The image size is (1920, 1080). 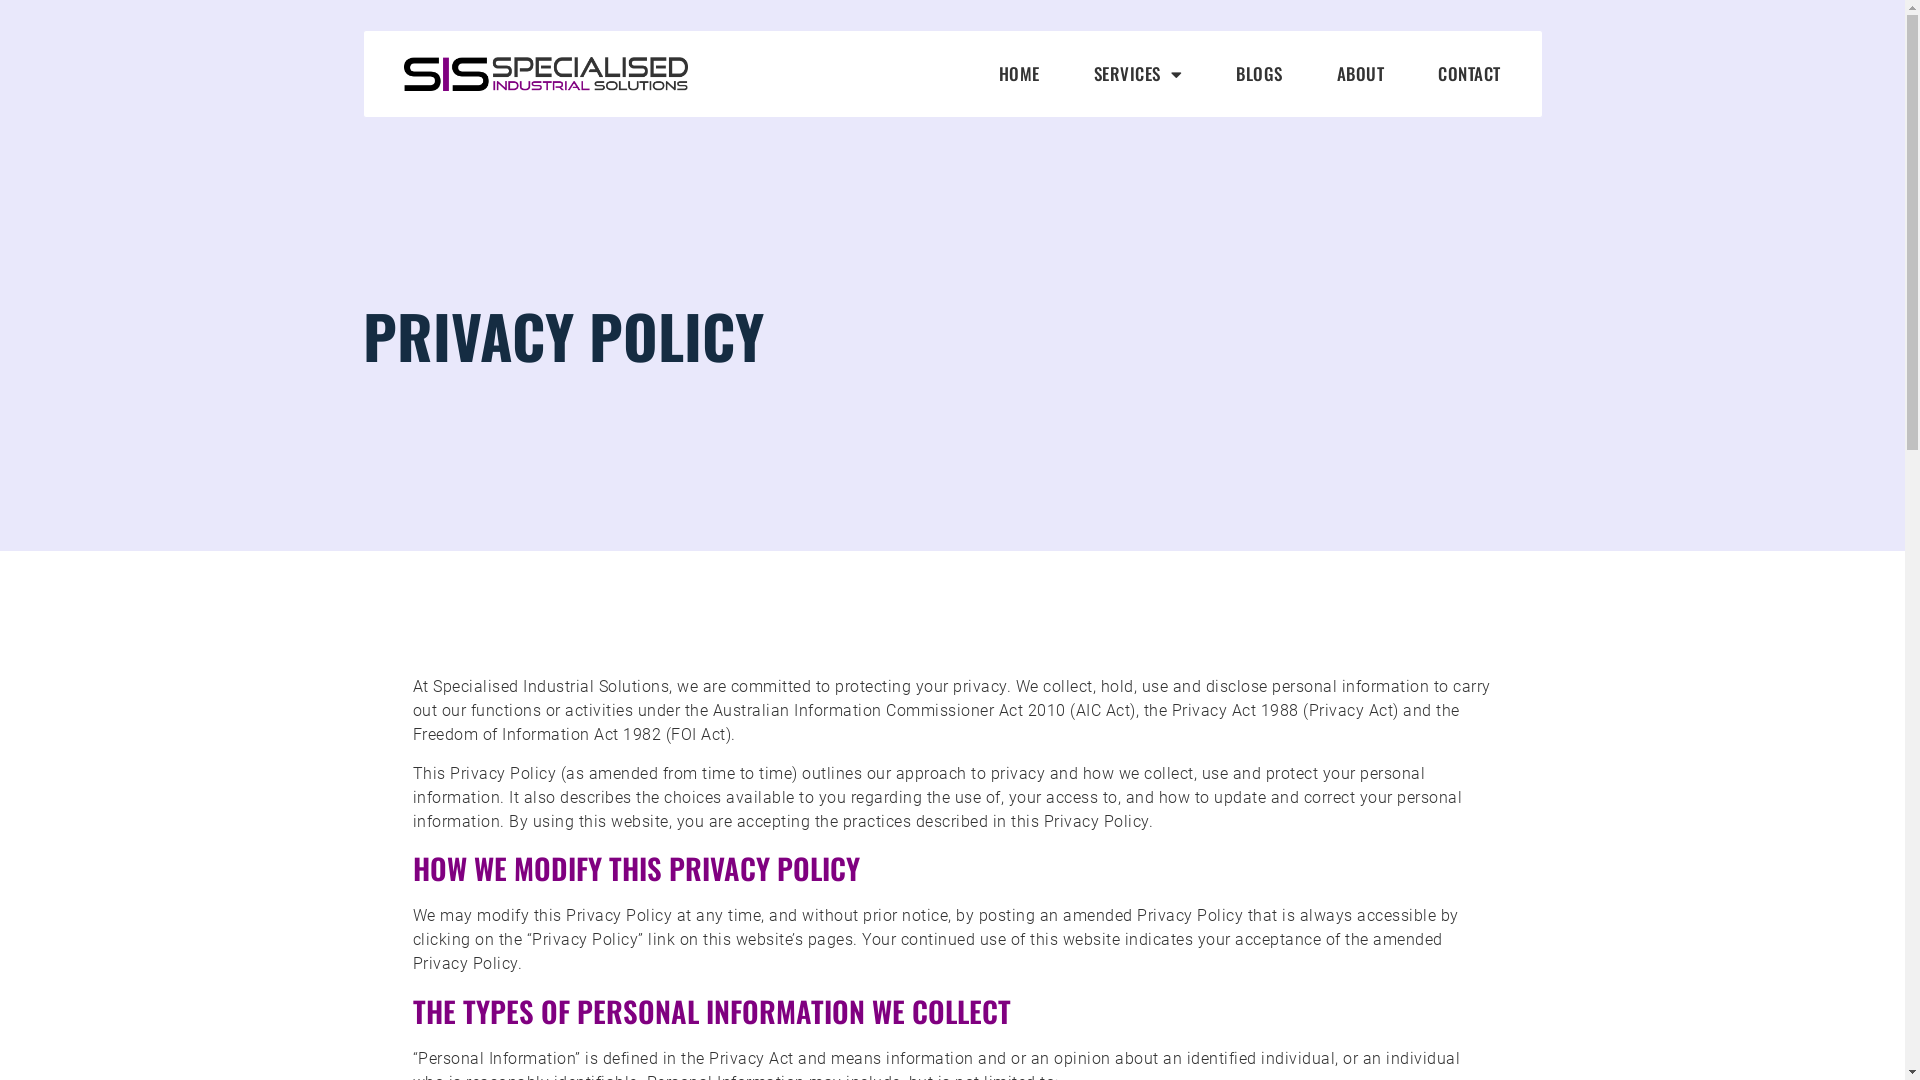 What do you see at coordinates (1138, 74) in the screenshot?
I see `SERVICES` at bounding box center [1138, 74].